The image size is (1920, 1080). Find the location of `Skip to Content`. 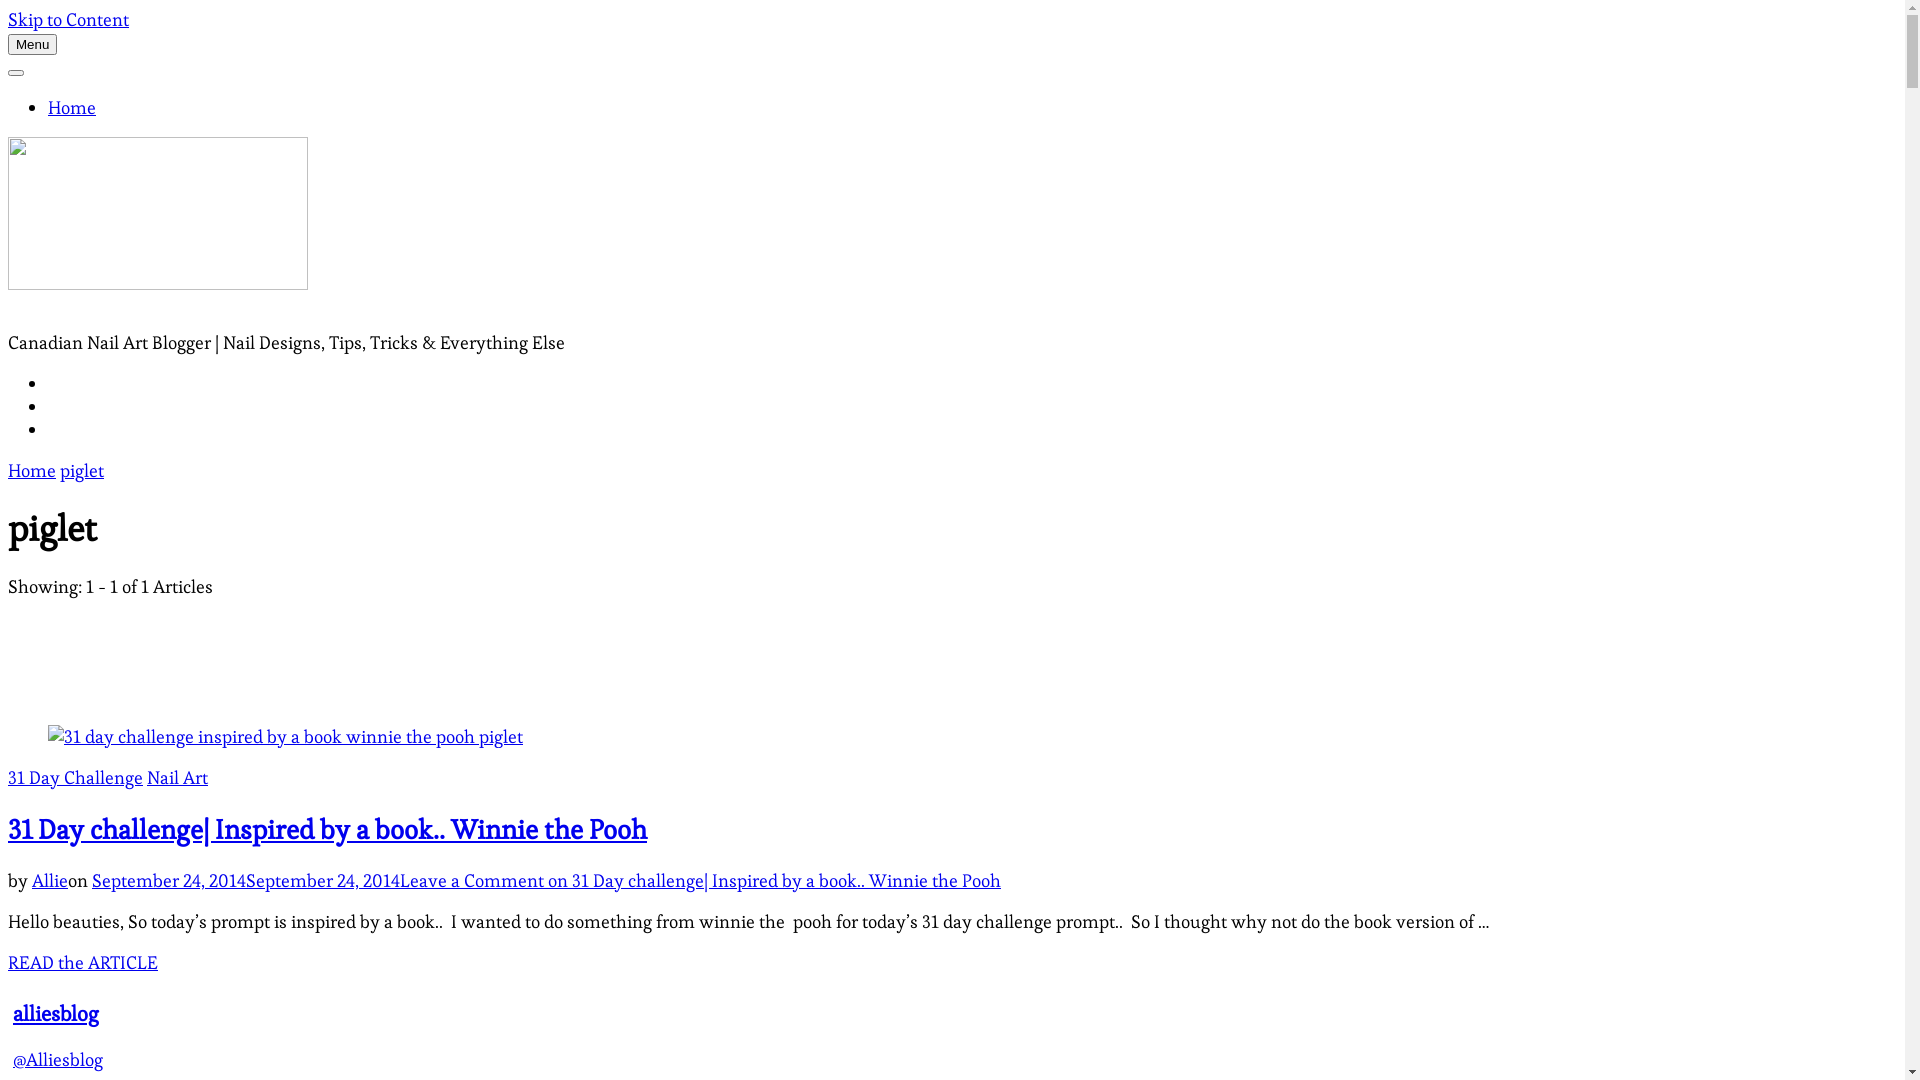

Skip to Content is located at coordinates (68, 20).